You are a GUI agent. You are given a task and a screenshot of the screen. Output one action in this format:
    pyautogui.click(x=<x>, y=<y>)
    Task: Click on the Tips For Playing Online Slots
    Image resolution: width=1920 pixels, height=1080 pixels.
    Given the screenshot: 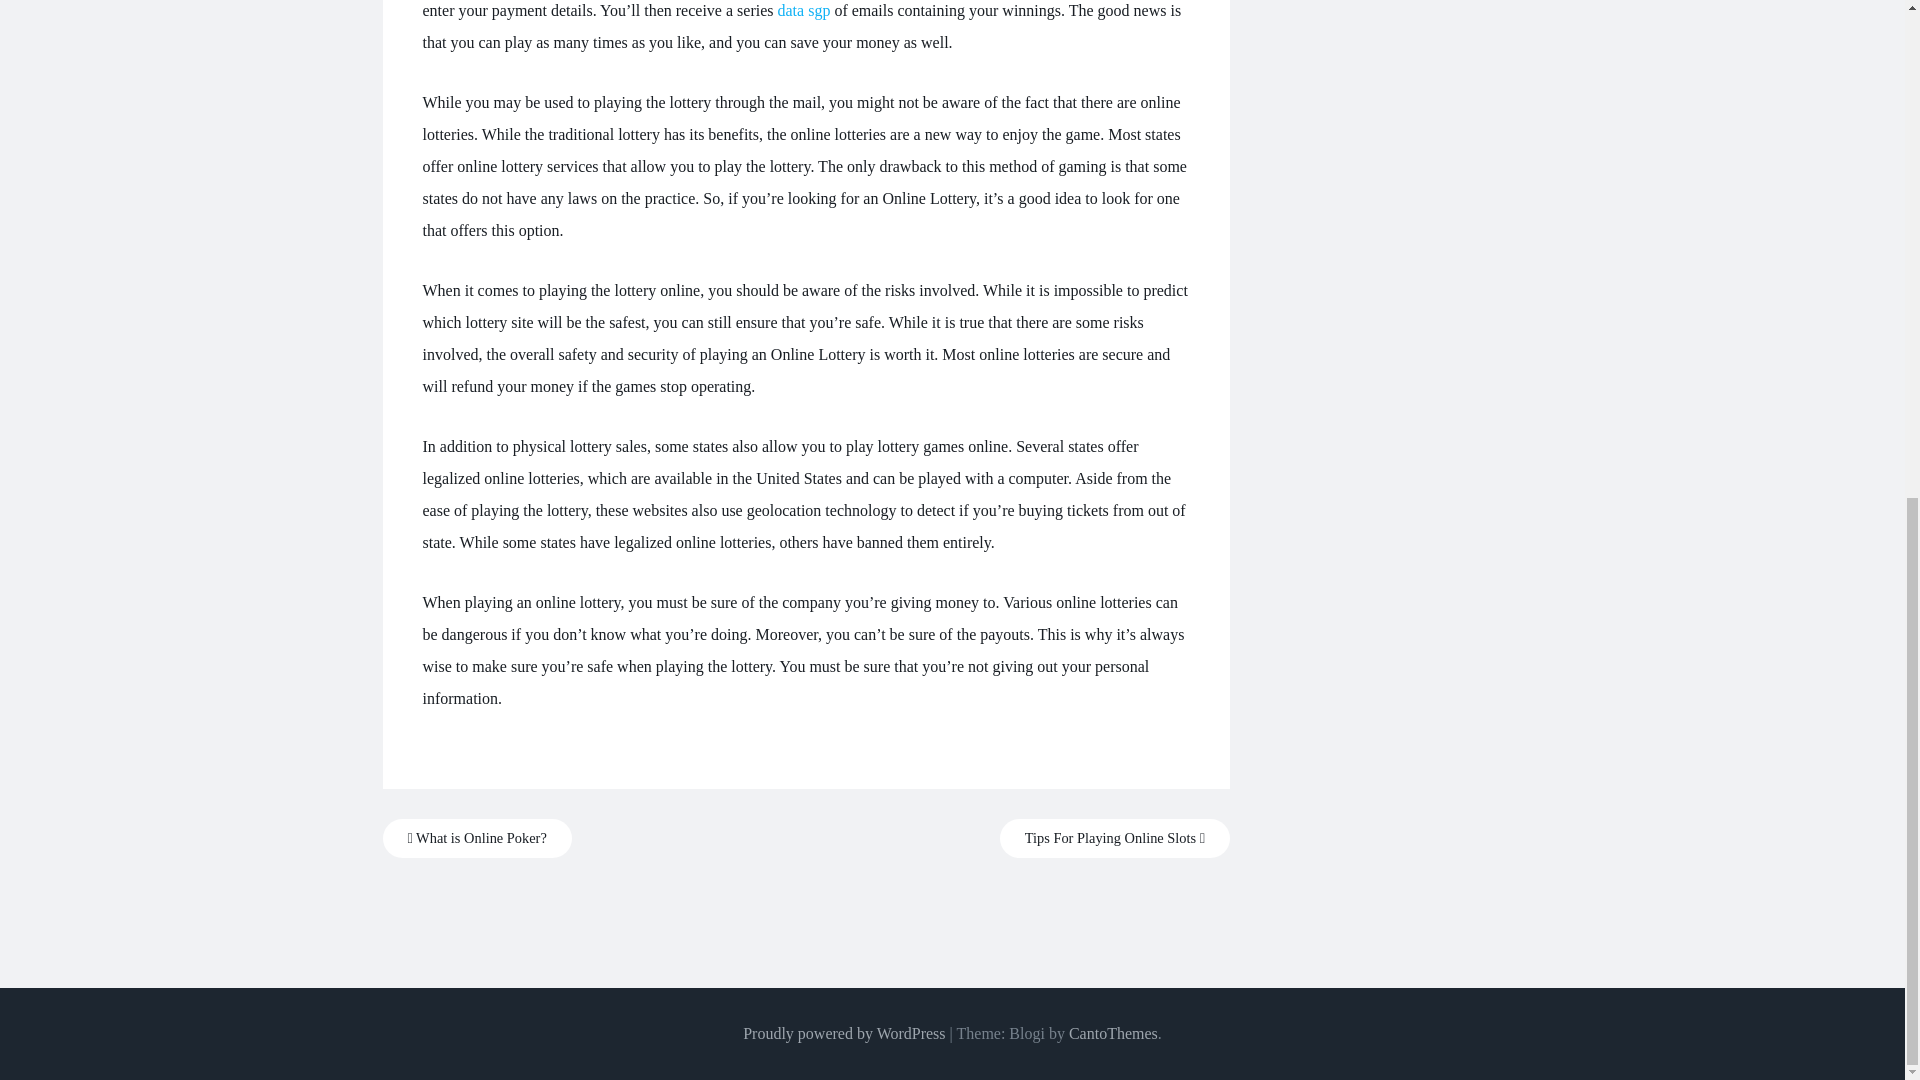 What is the action you would take?
    pyautogui.click(x=1115, y=838)
    